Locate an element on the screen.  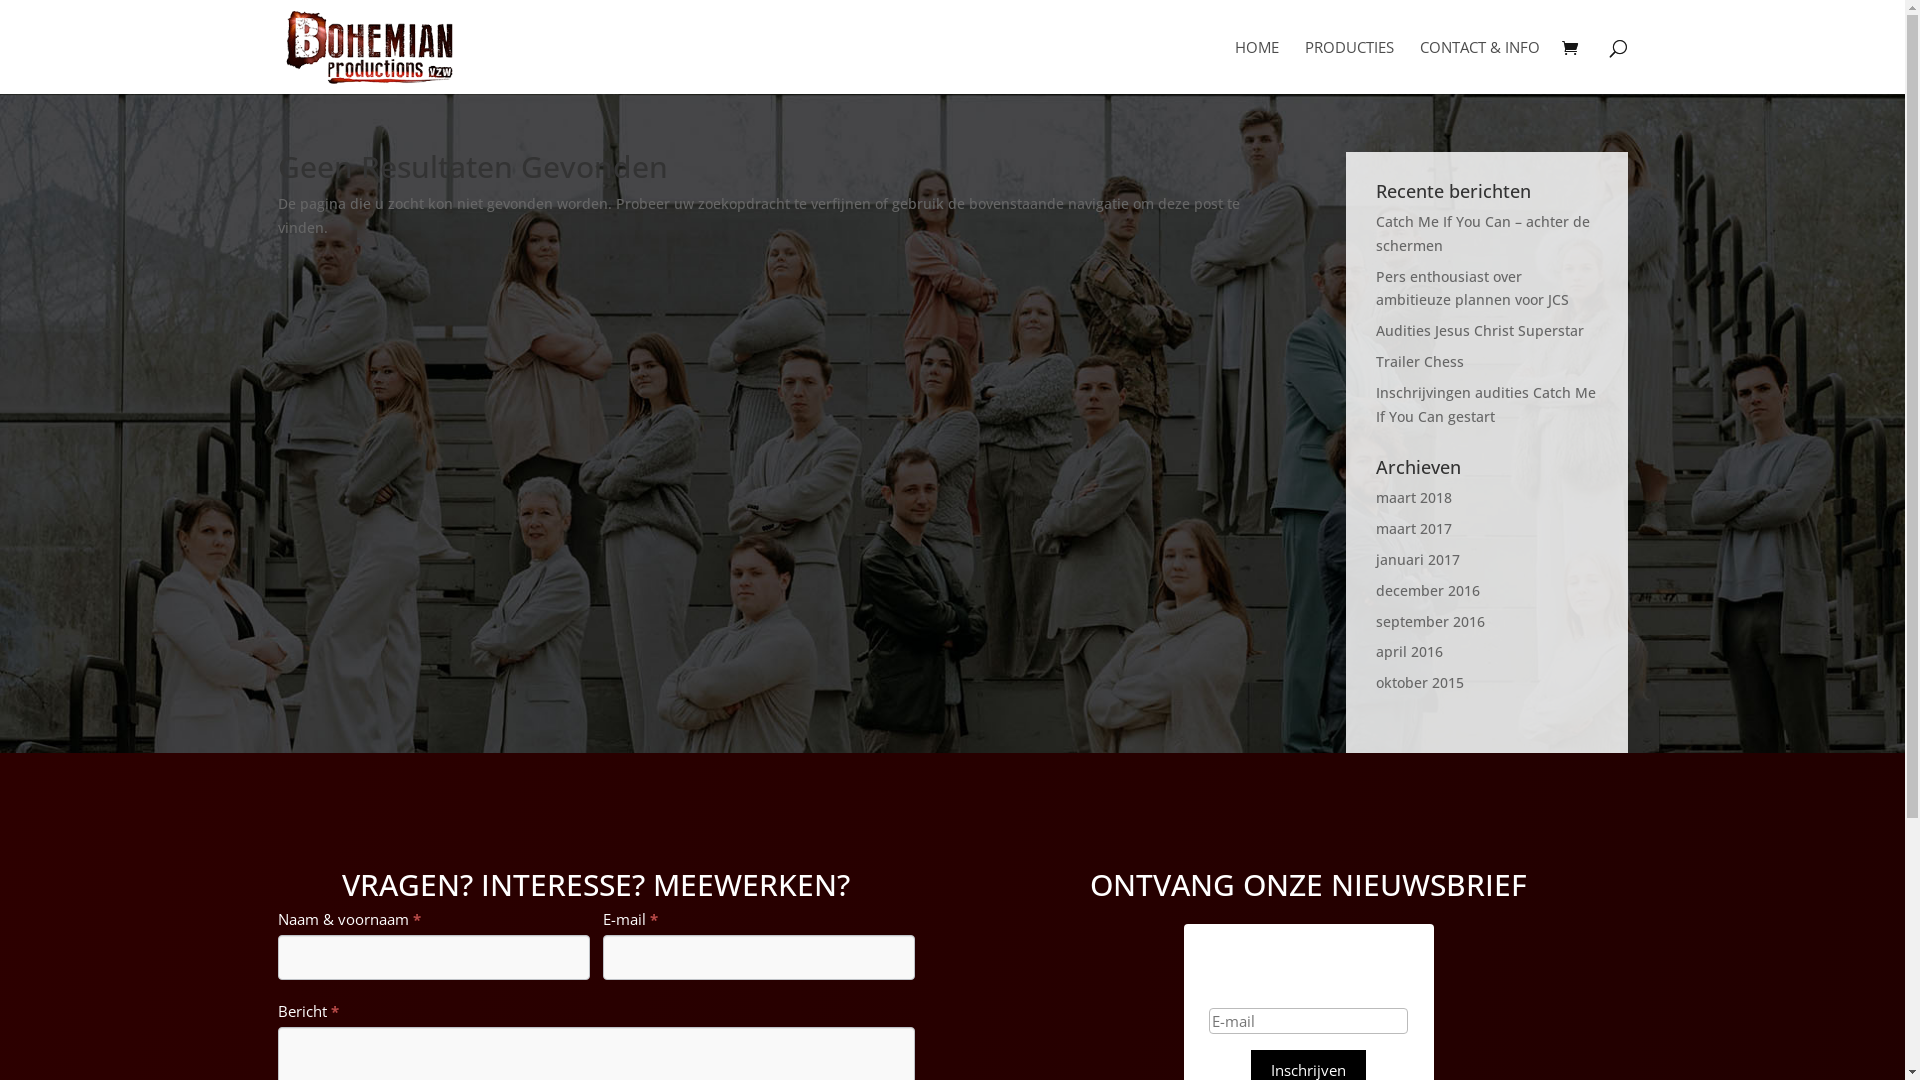
maart 2017 is located at coordinates (1414, 528).